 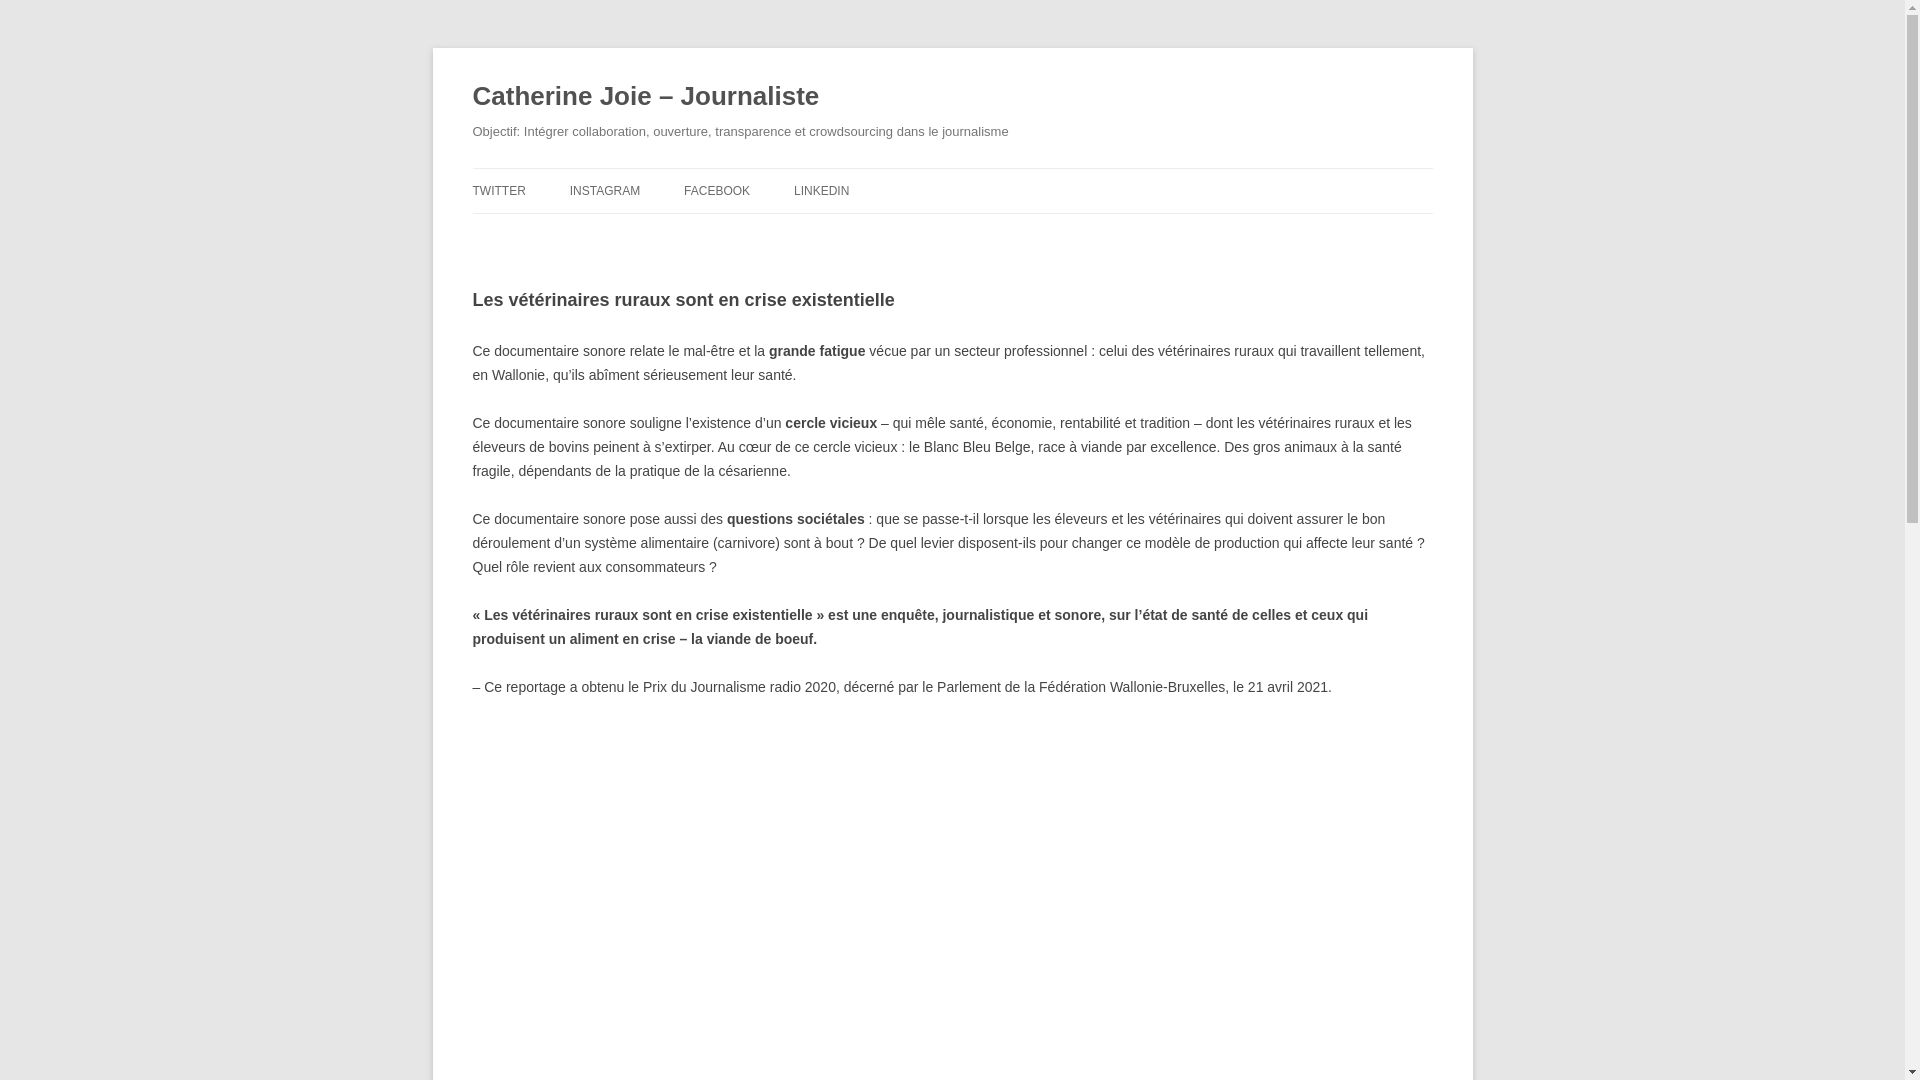 What do you see at coordinates (822, 191) in the screenshot?
I see `LINKEDIN` at bounding box center [822, 191].